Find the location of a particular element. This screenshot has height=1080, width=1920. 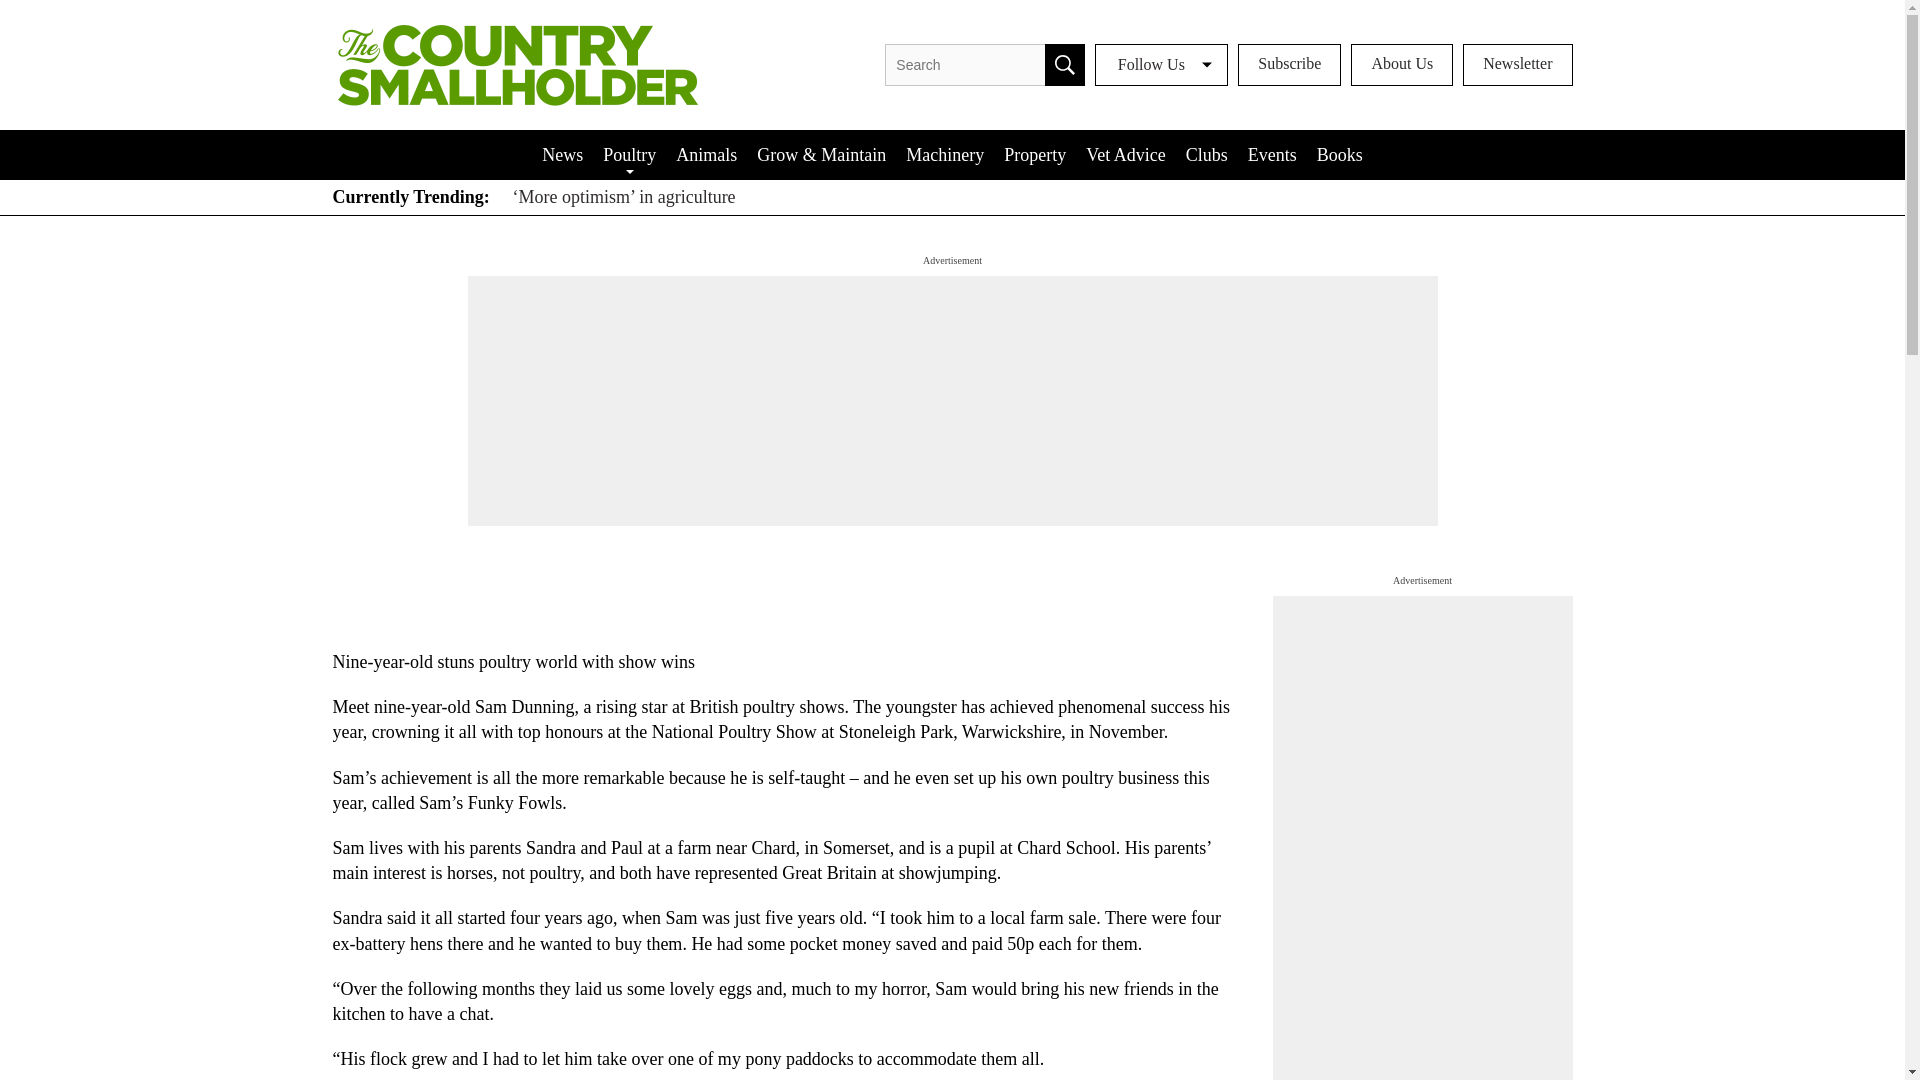

About Us is located at coordinates (1402, 65).